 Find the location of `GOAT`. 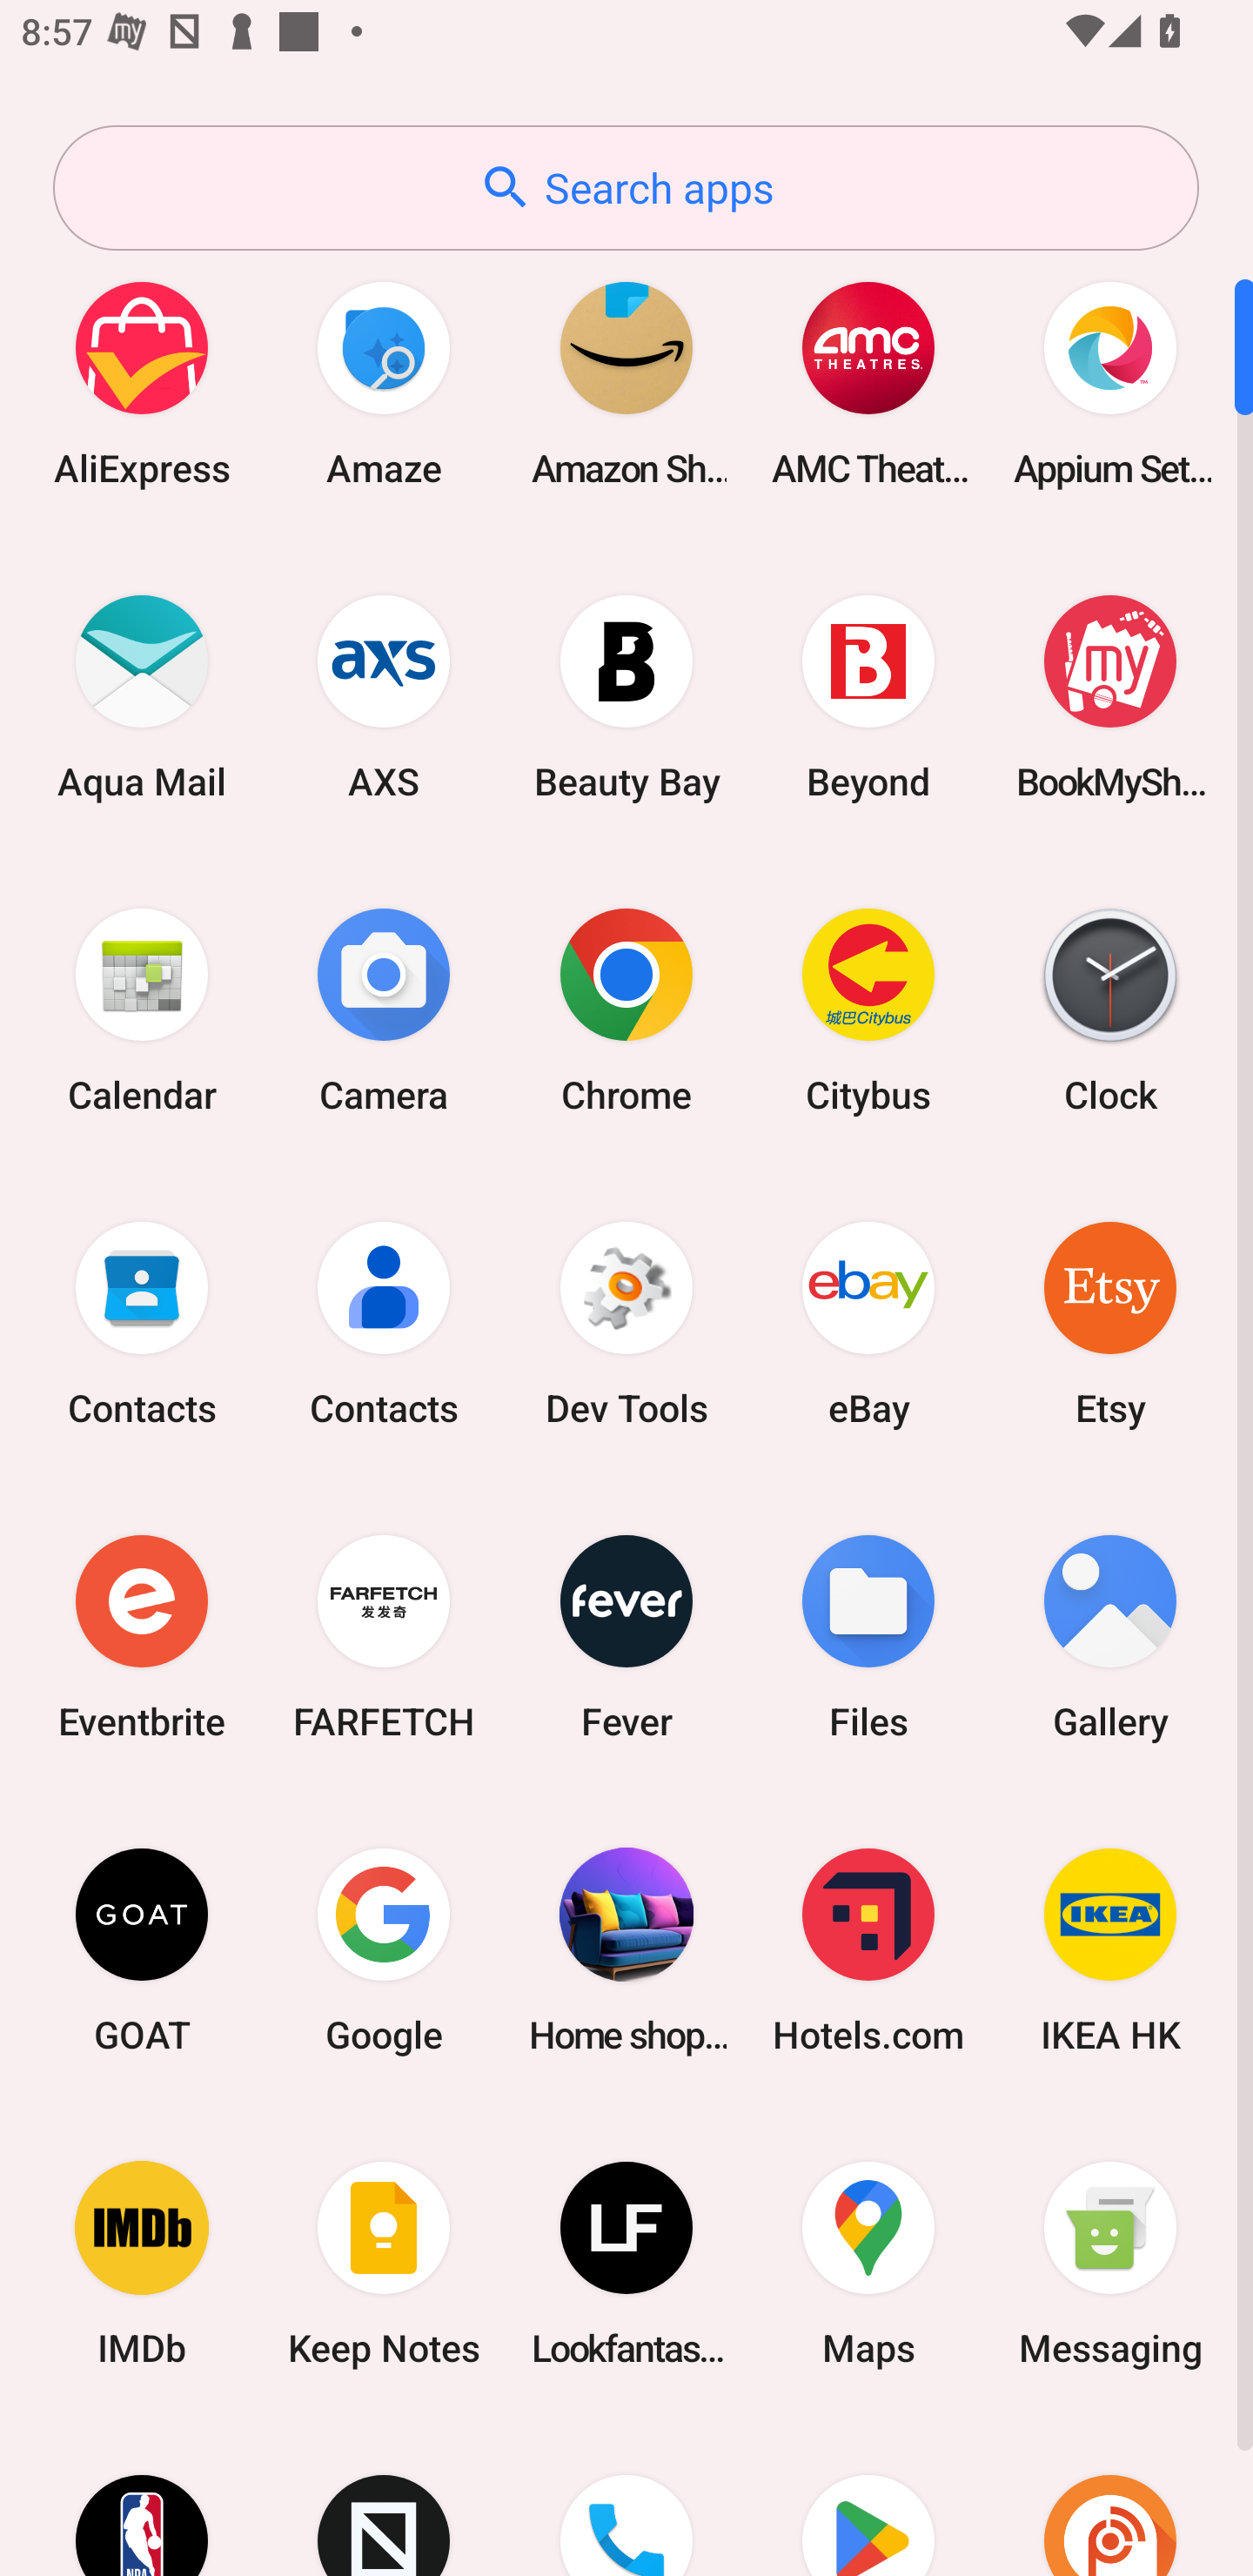

GOAT is located at coordinates (142, 1949).